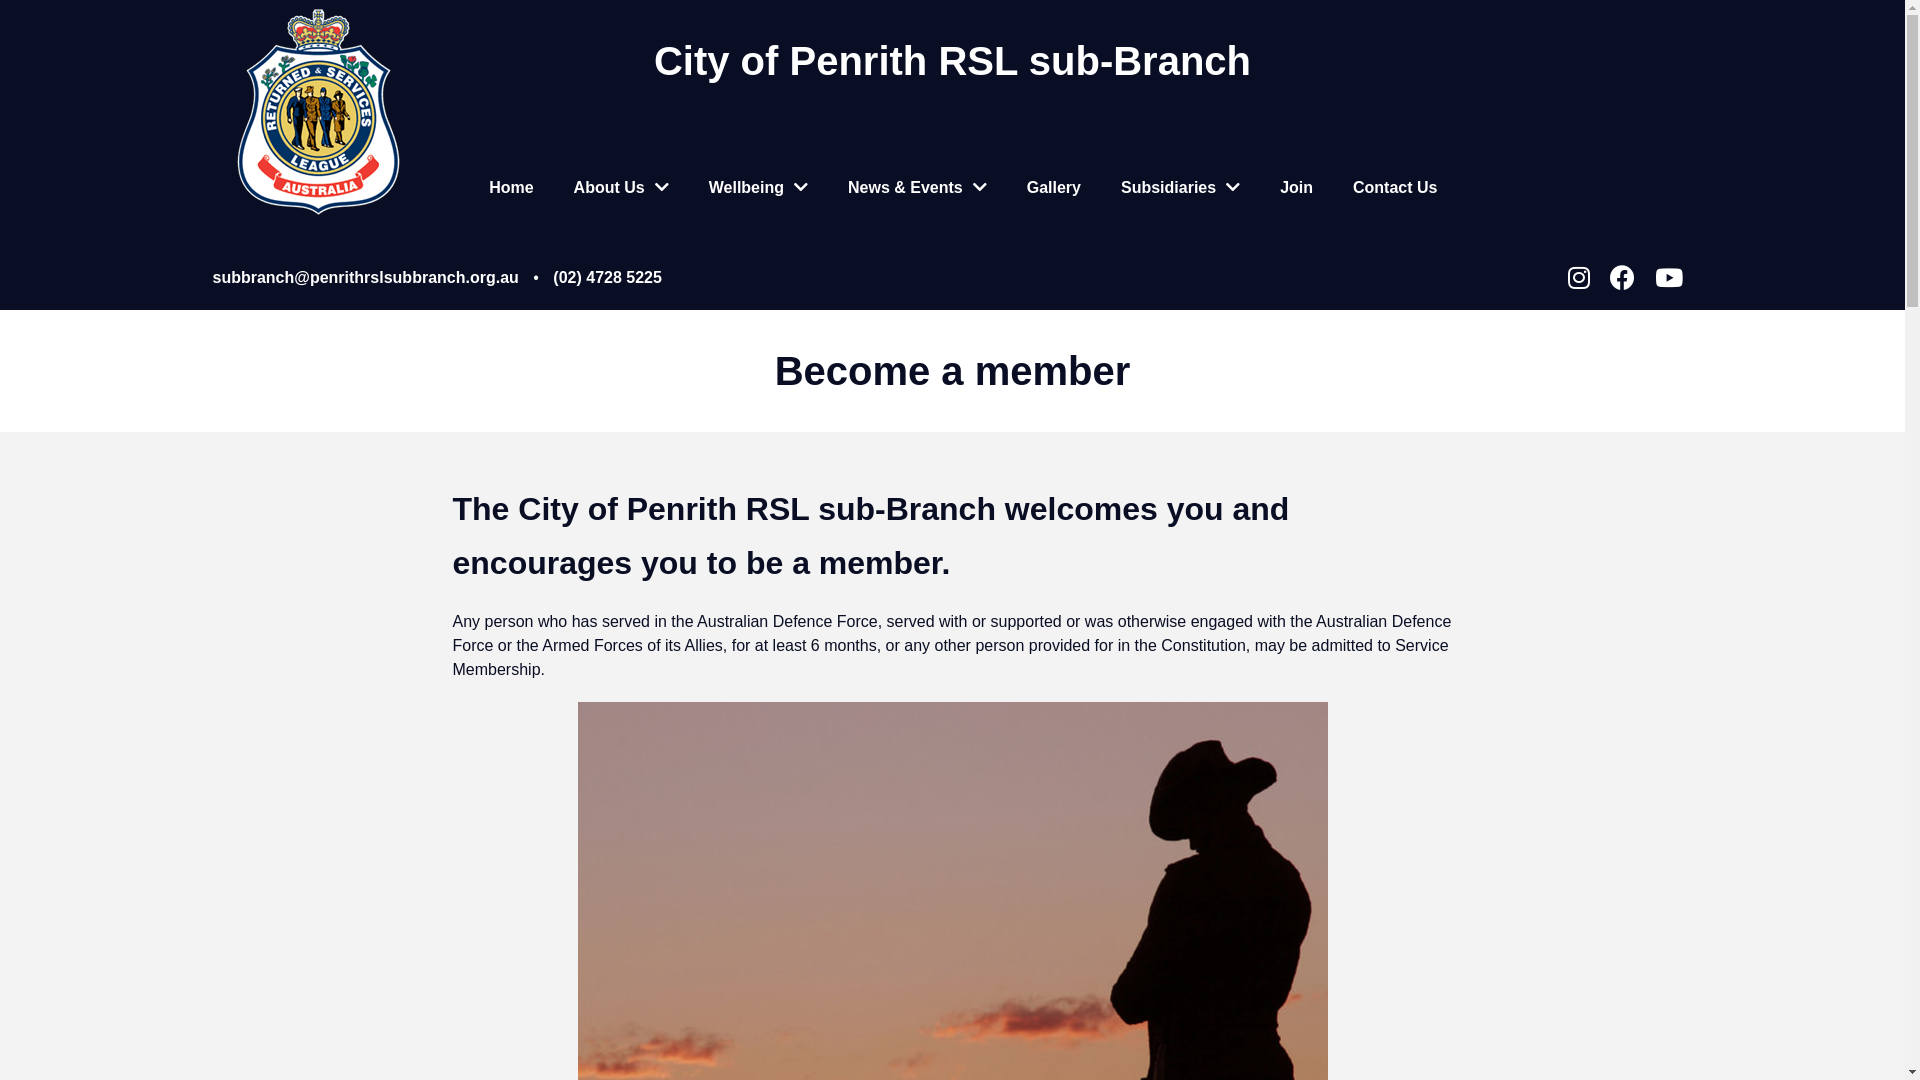 The width and height of the screenshot is (1920, 1080). I want to click on (02) 4728 5225, so click(608, 276).